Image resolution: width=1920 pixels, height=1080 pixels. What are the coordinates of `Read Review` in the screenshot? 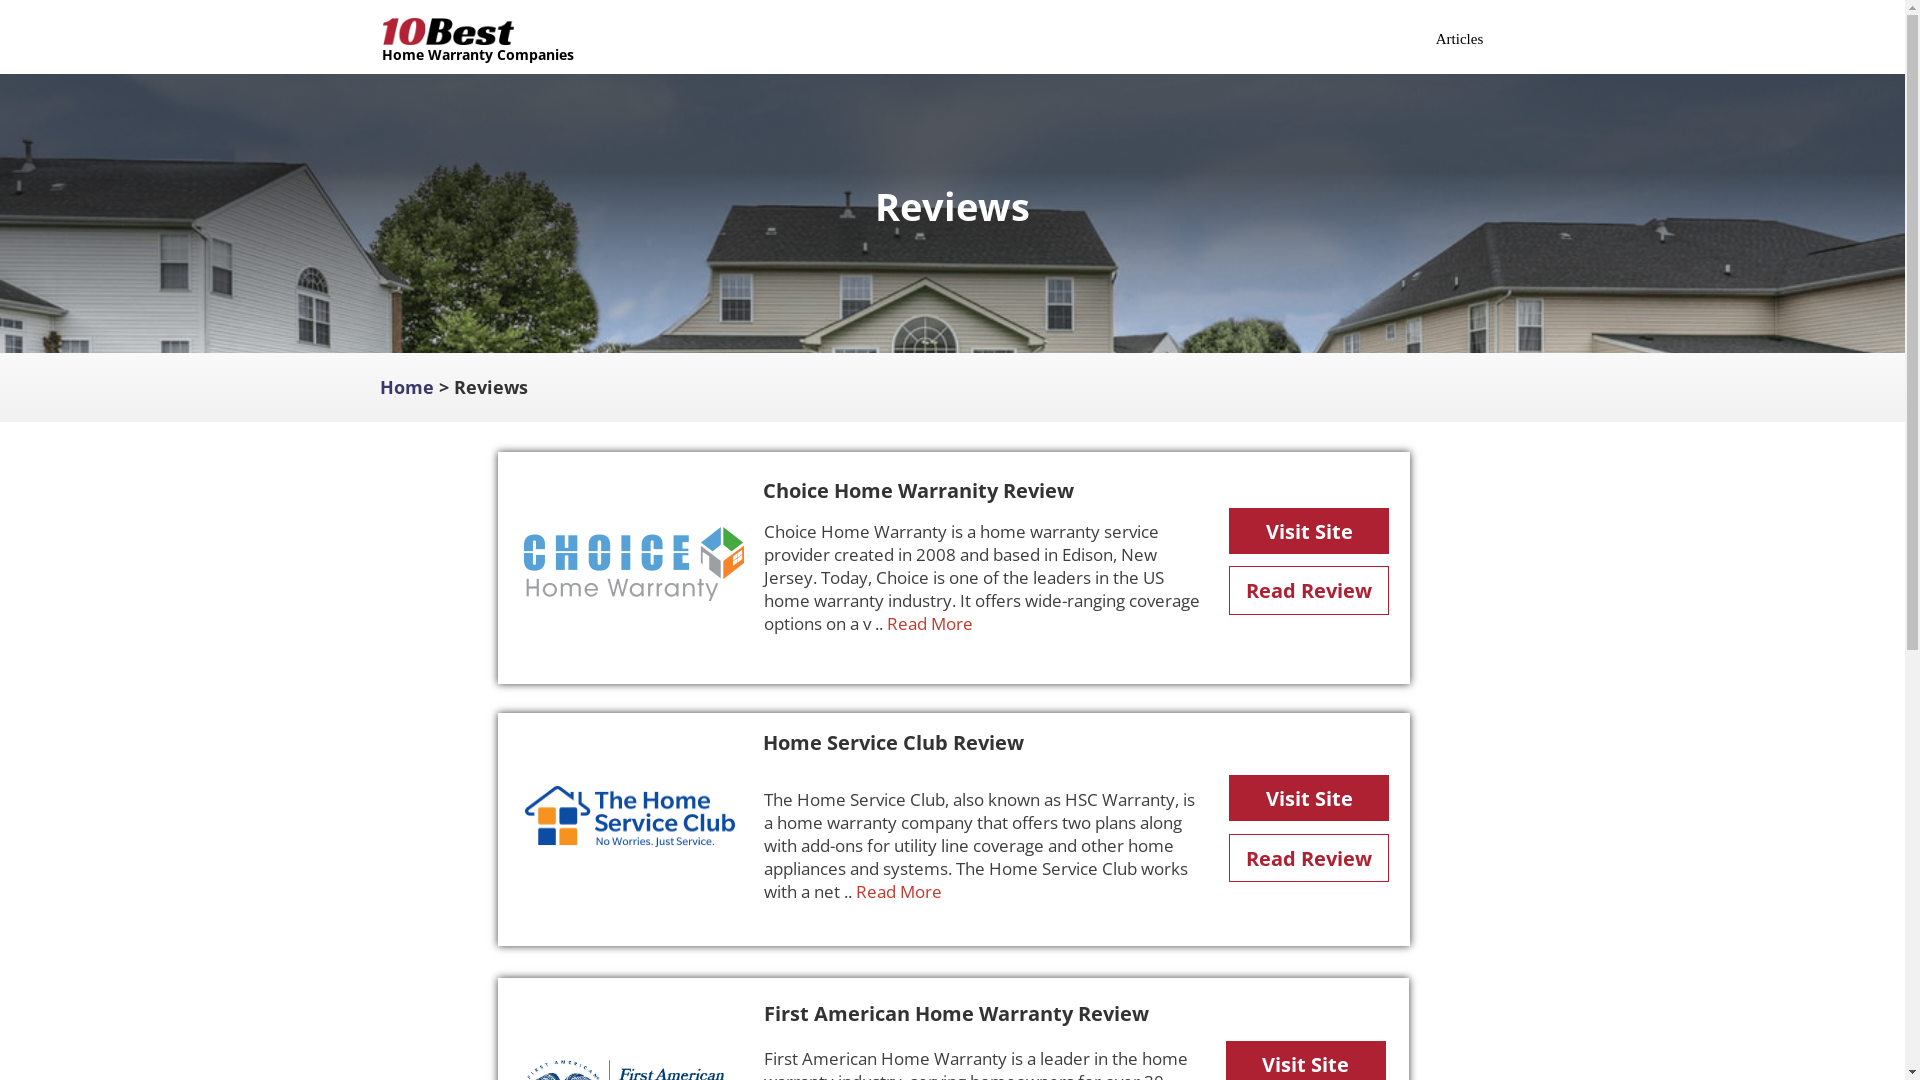 It's located at (1309, 590).